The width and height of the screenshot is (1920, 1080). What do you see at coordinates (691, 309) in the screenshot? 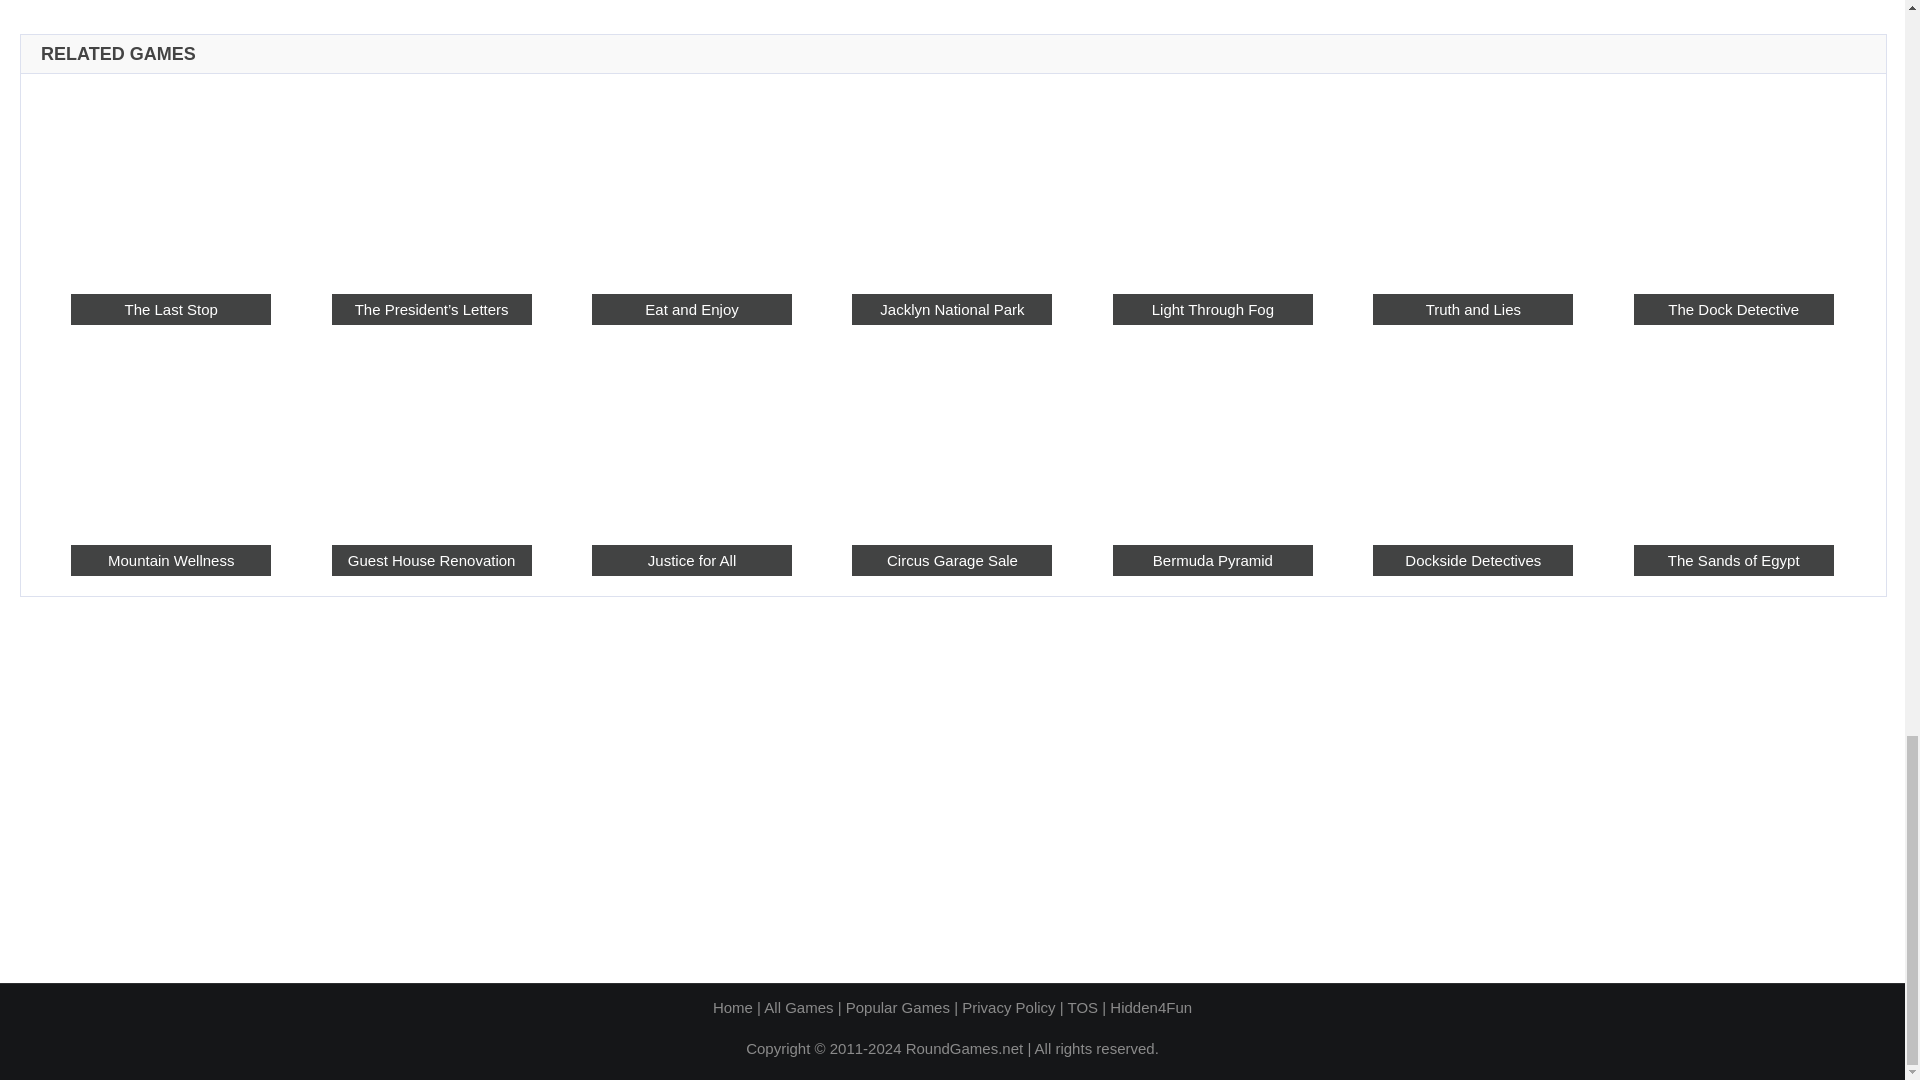
I see `Eat and Enjoy` at bounding box center [691, 309].